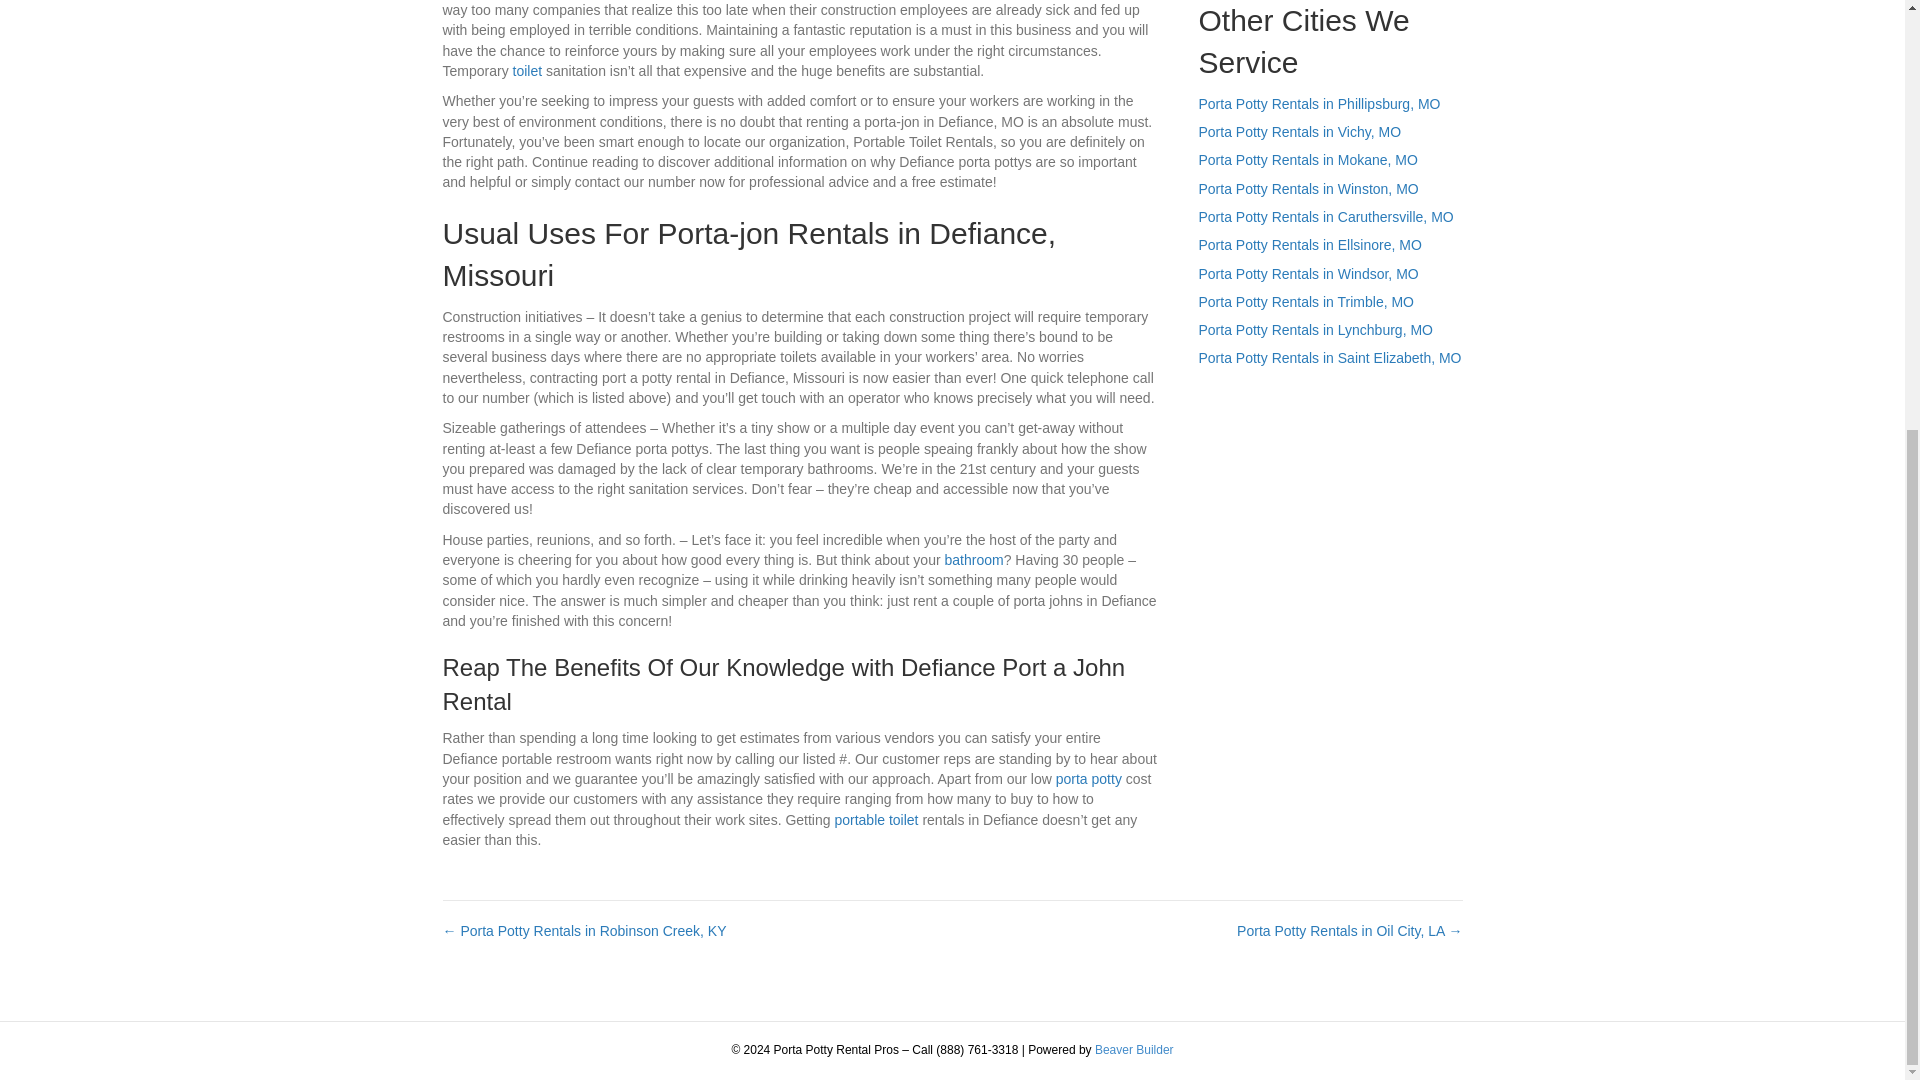 The width and height of the screenshot is (1920, 1080). Describe the element at coordinates (973, 560) in the screenshot. I see `bathroom` at that location.